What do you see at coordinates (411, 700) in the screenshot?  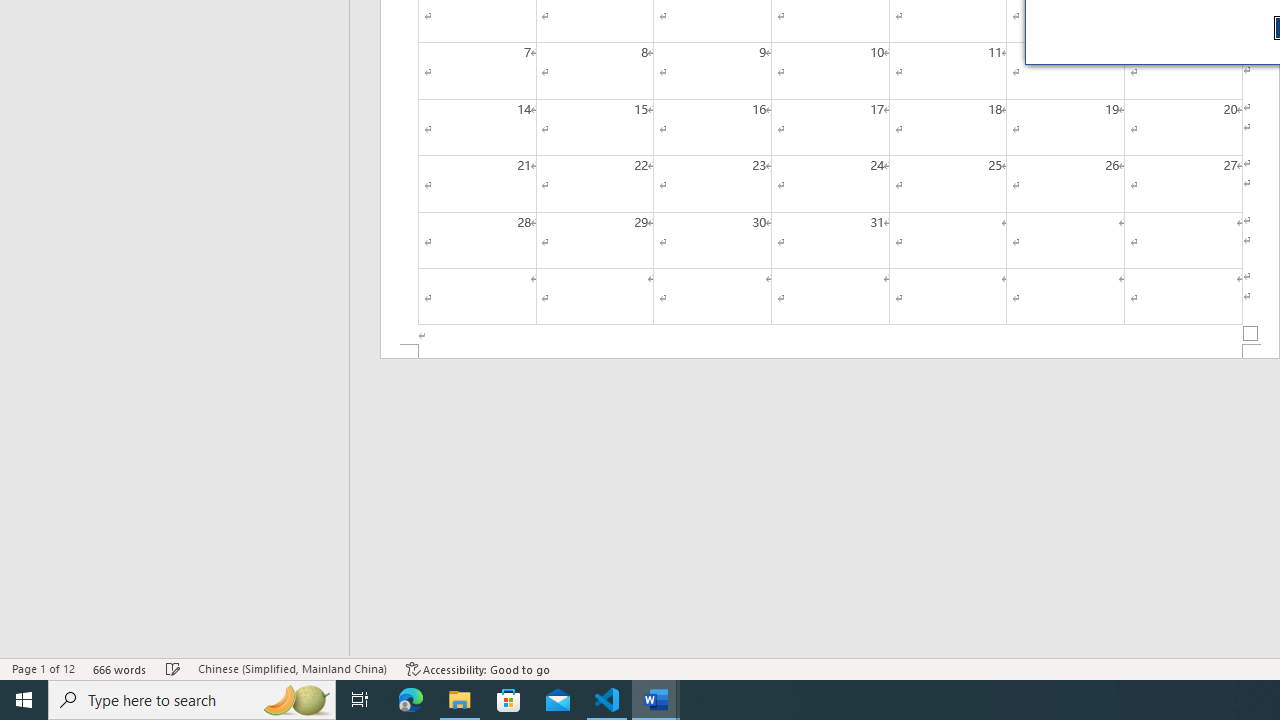 I see `Microsoft Edge` at bounding box center [411, 700].